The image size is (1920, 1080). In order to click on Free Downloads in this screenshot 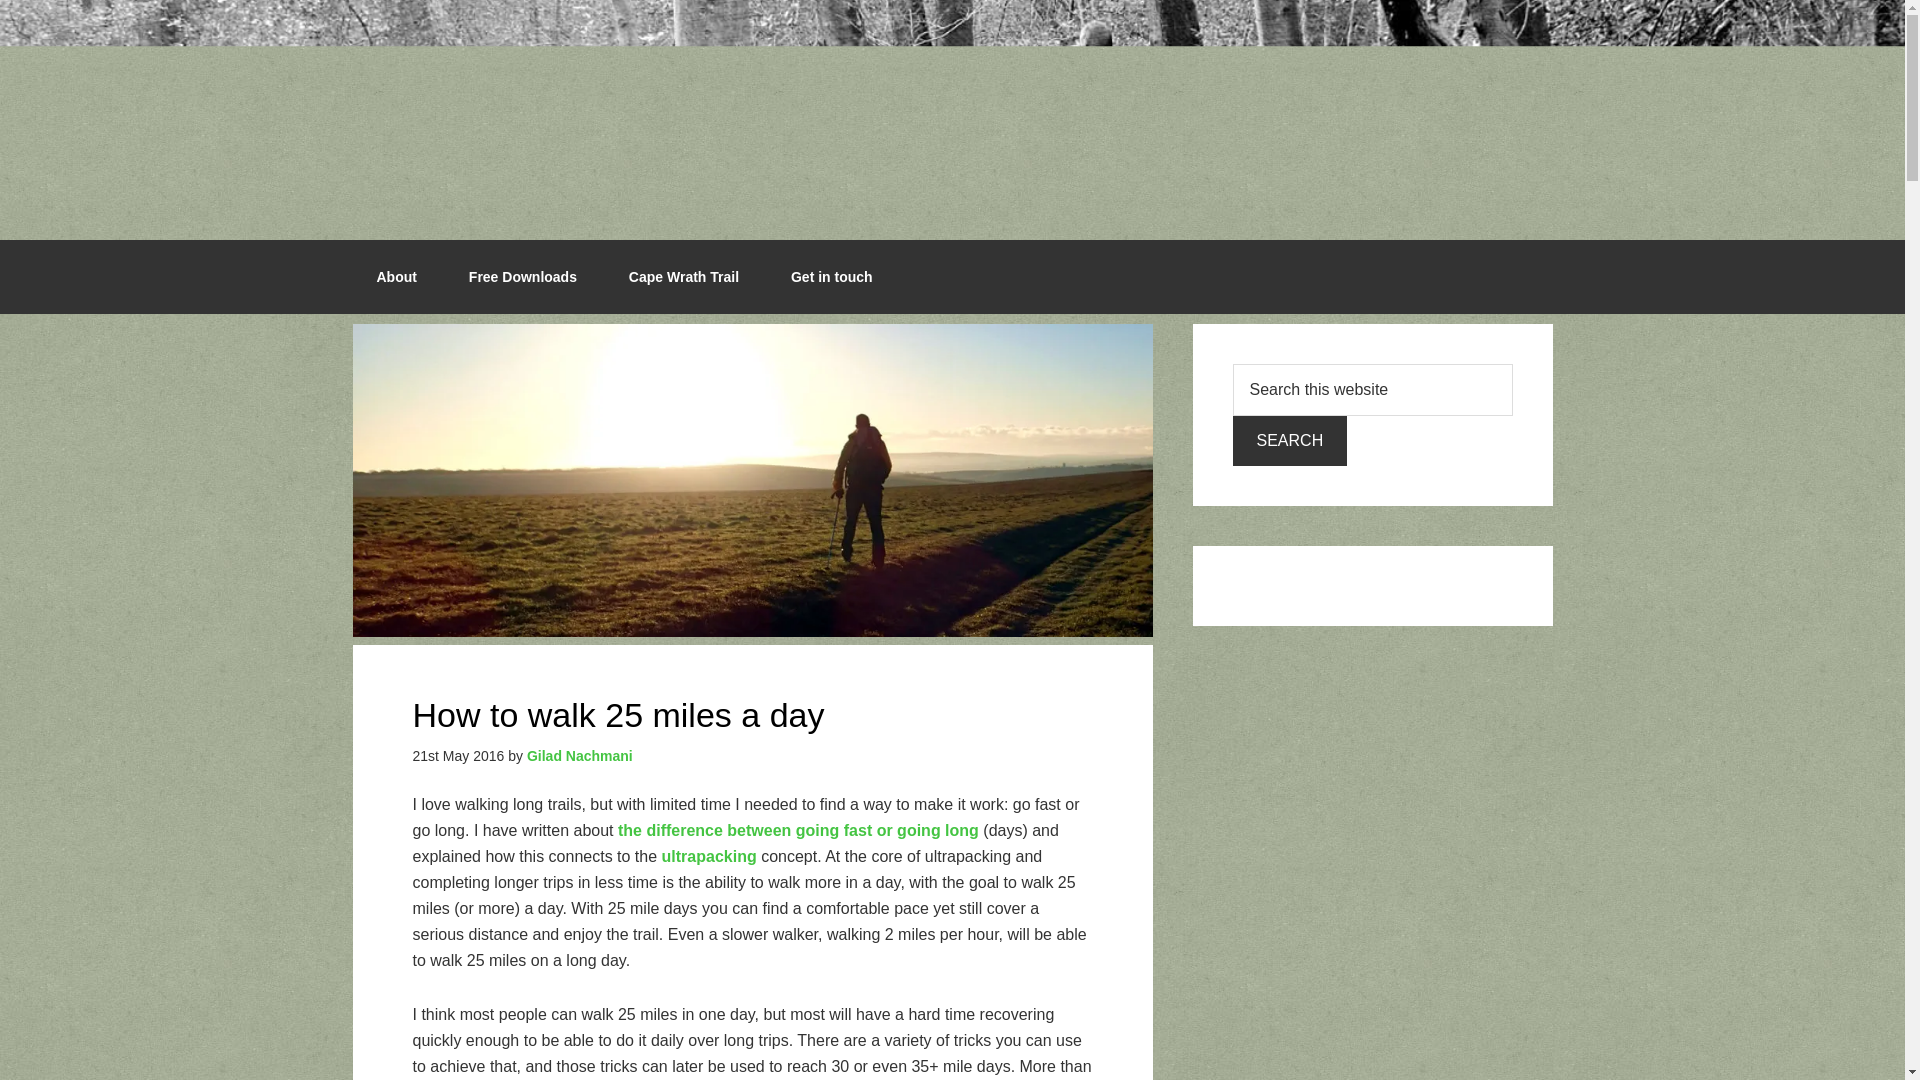, I will do `click(522, 276)`.